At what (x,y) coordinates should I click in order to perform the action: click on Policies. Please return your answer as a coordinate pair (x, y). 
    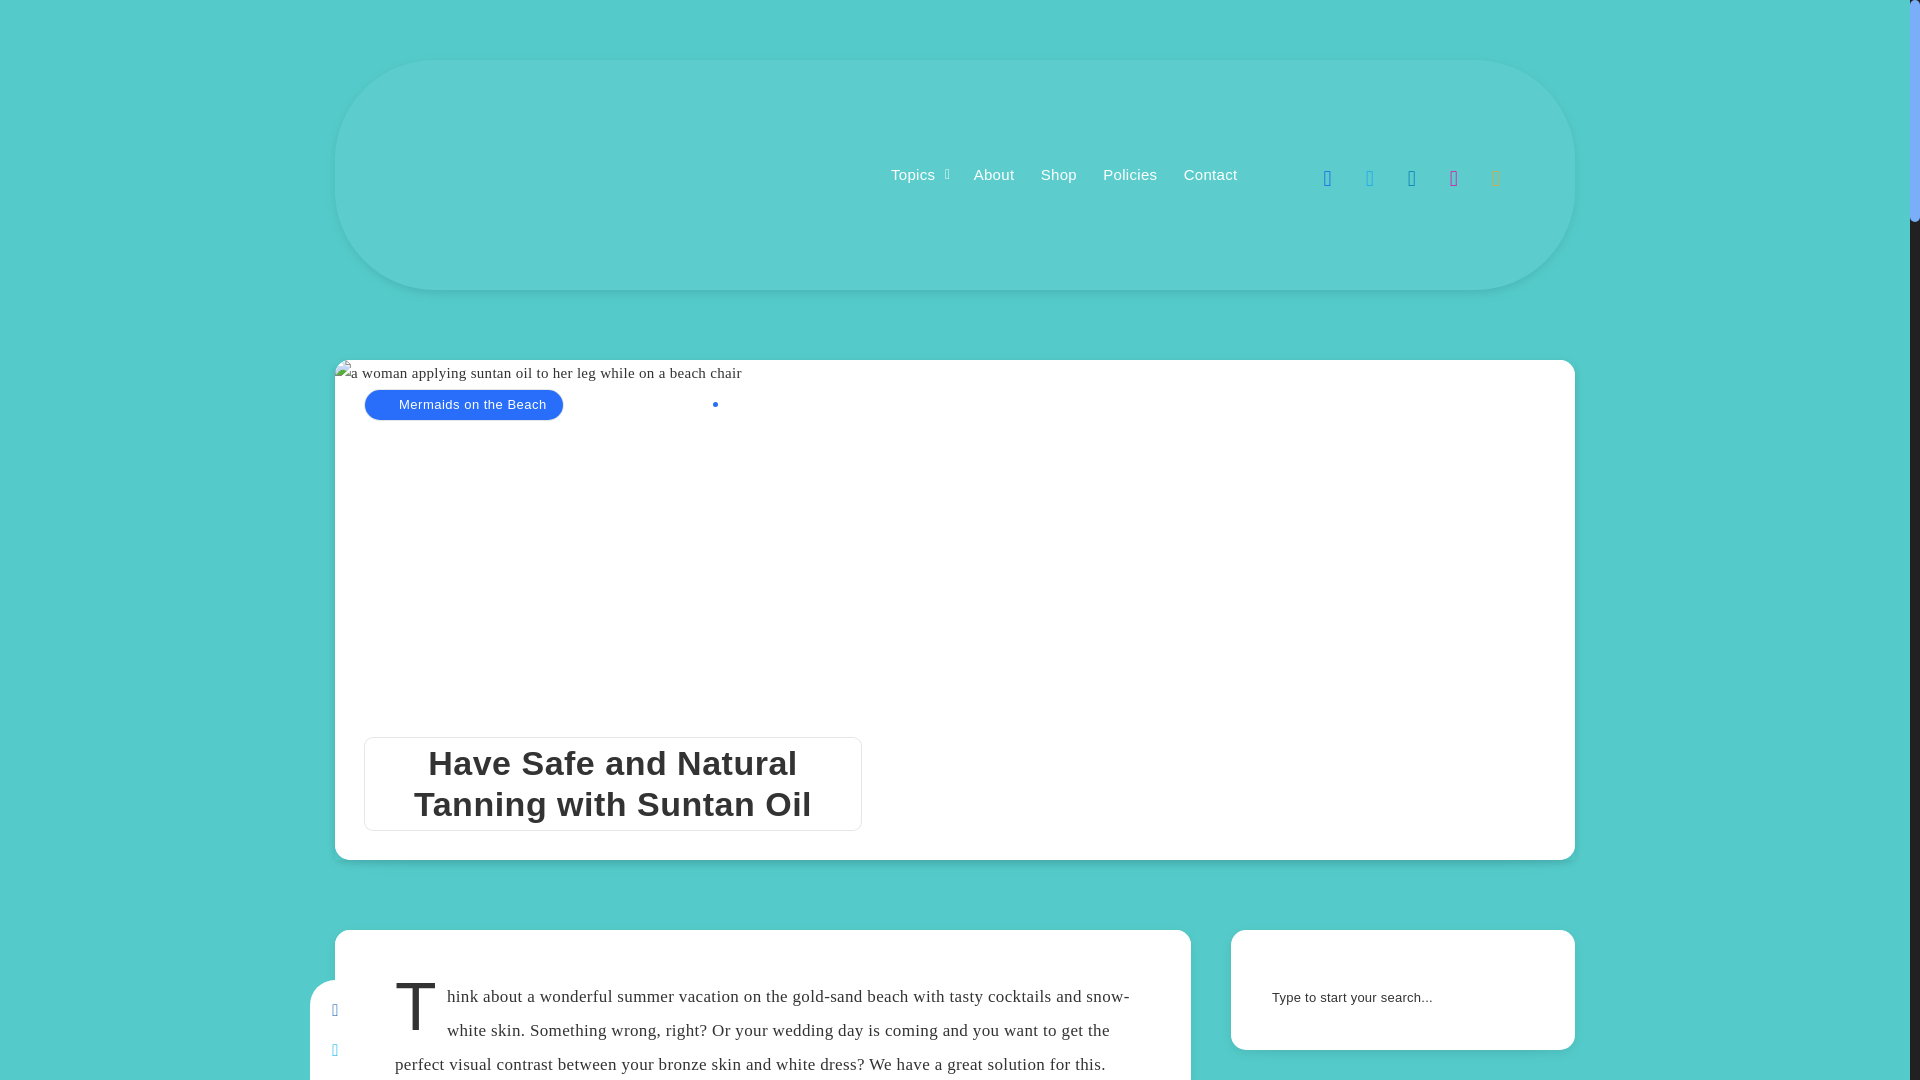
    Looking at the image, I should click on (1130, 175).